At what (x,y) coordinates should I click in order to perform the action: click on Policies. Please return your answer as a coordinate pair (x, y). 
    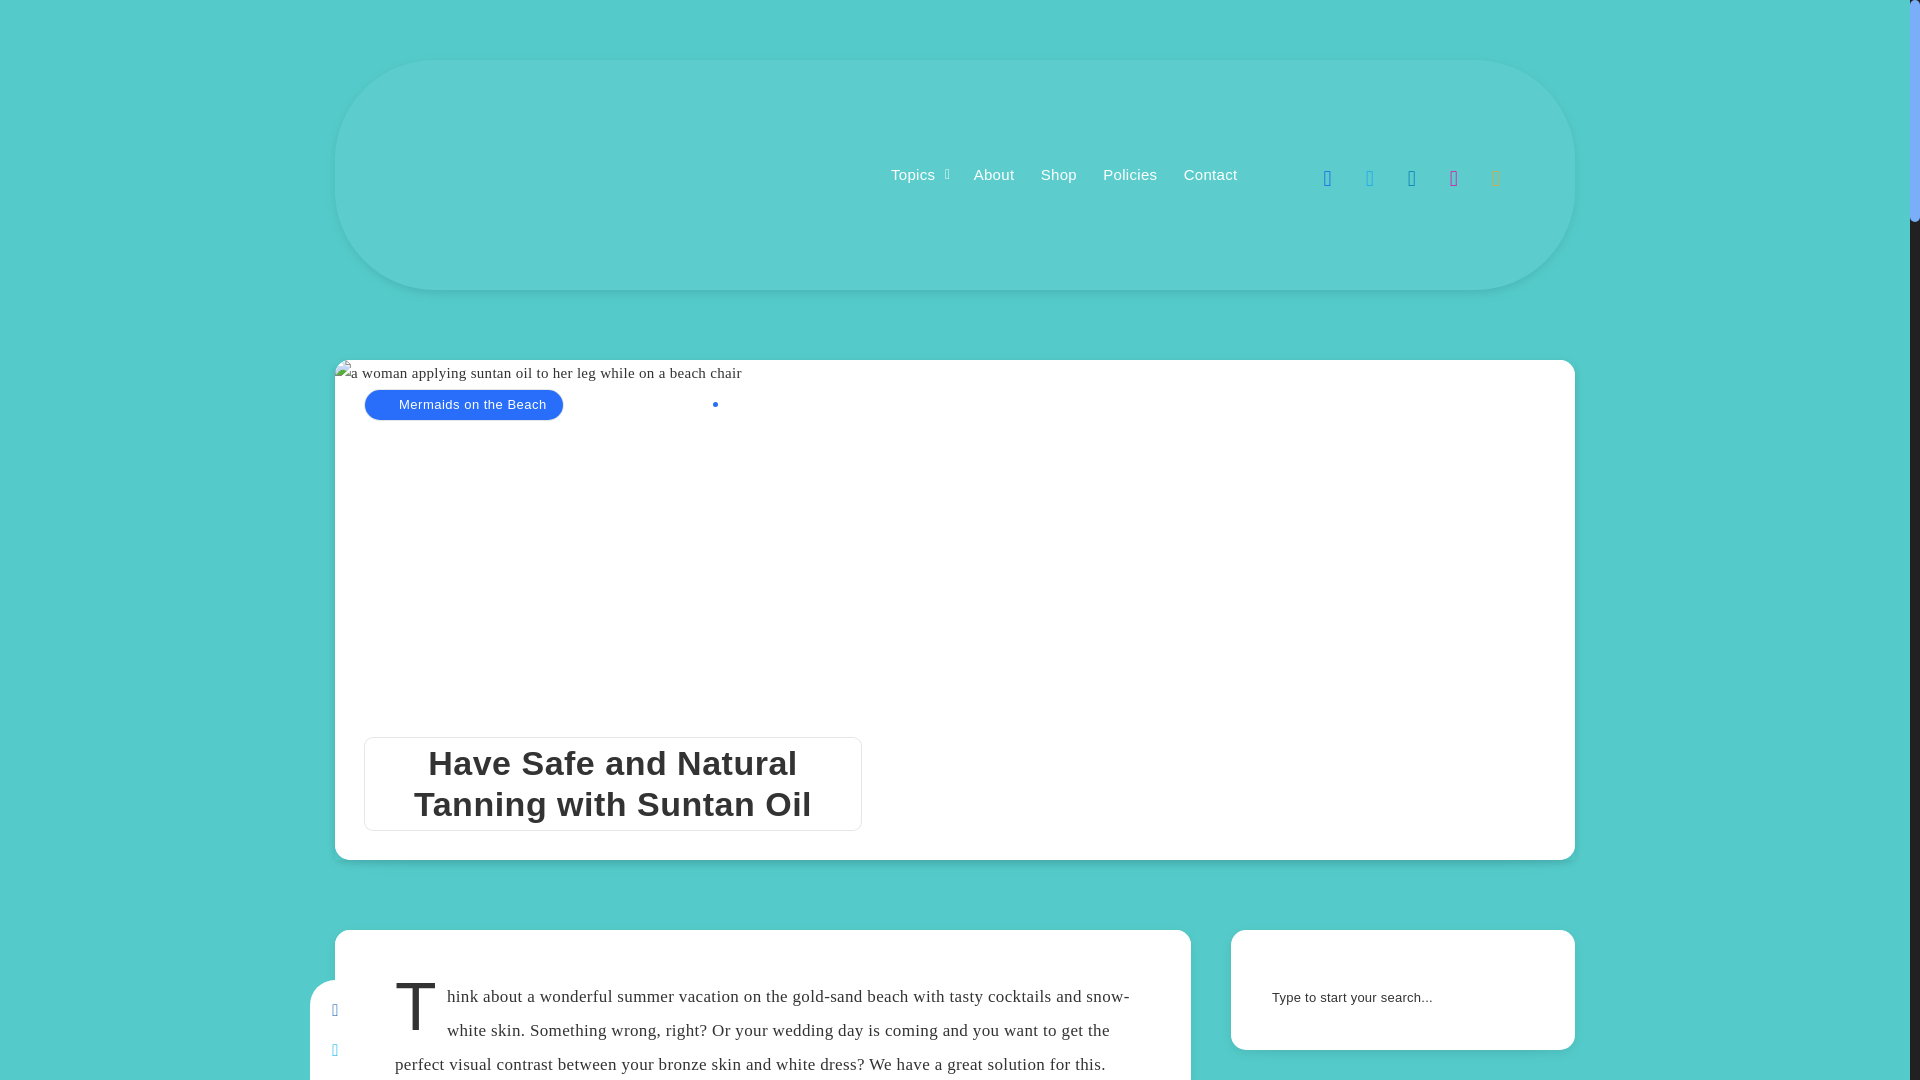
    Looking at the image, I should click on (1130, 175).